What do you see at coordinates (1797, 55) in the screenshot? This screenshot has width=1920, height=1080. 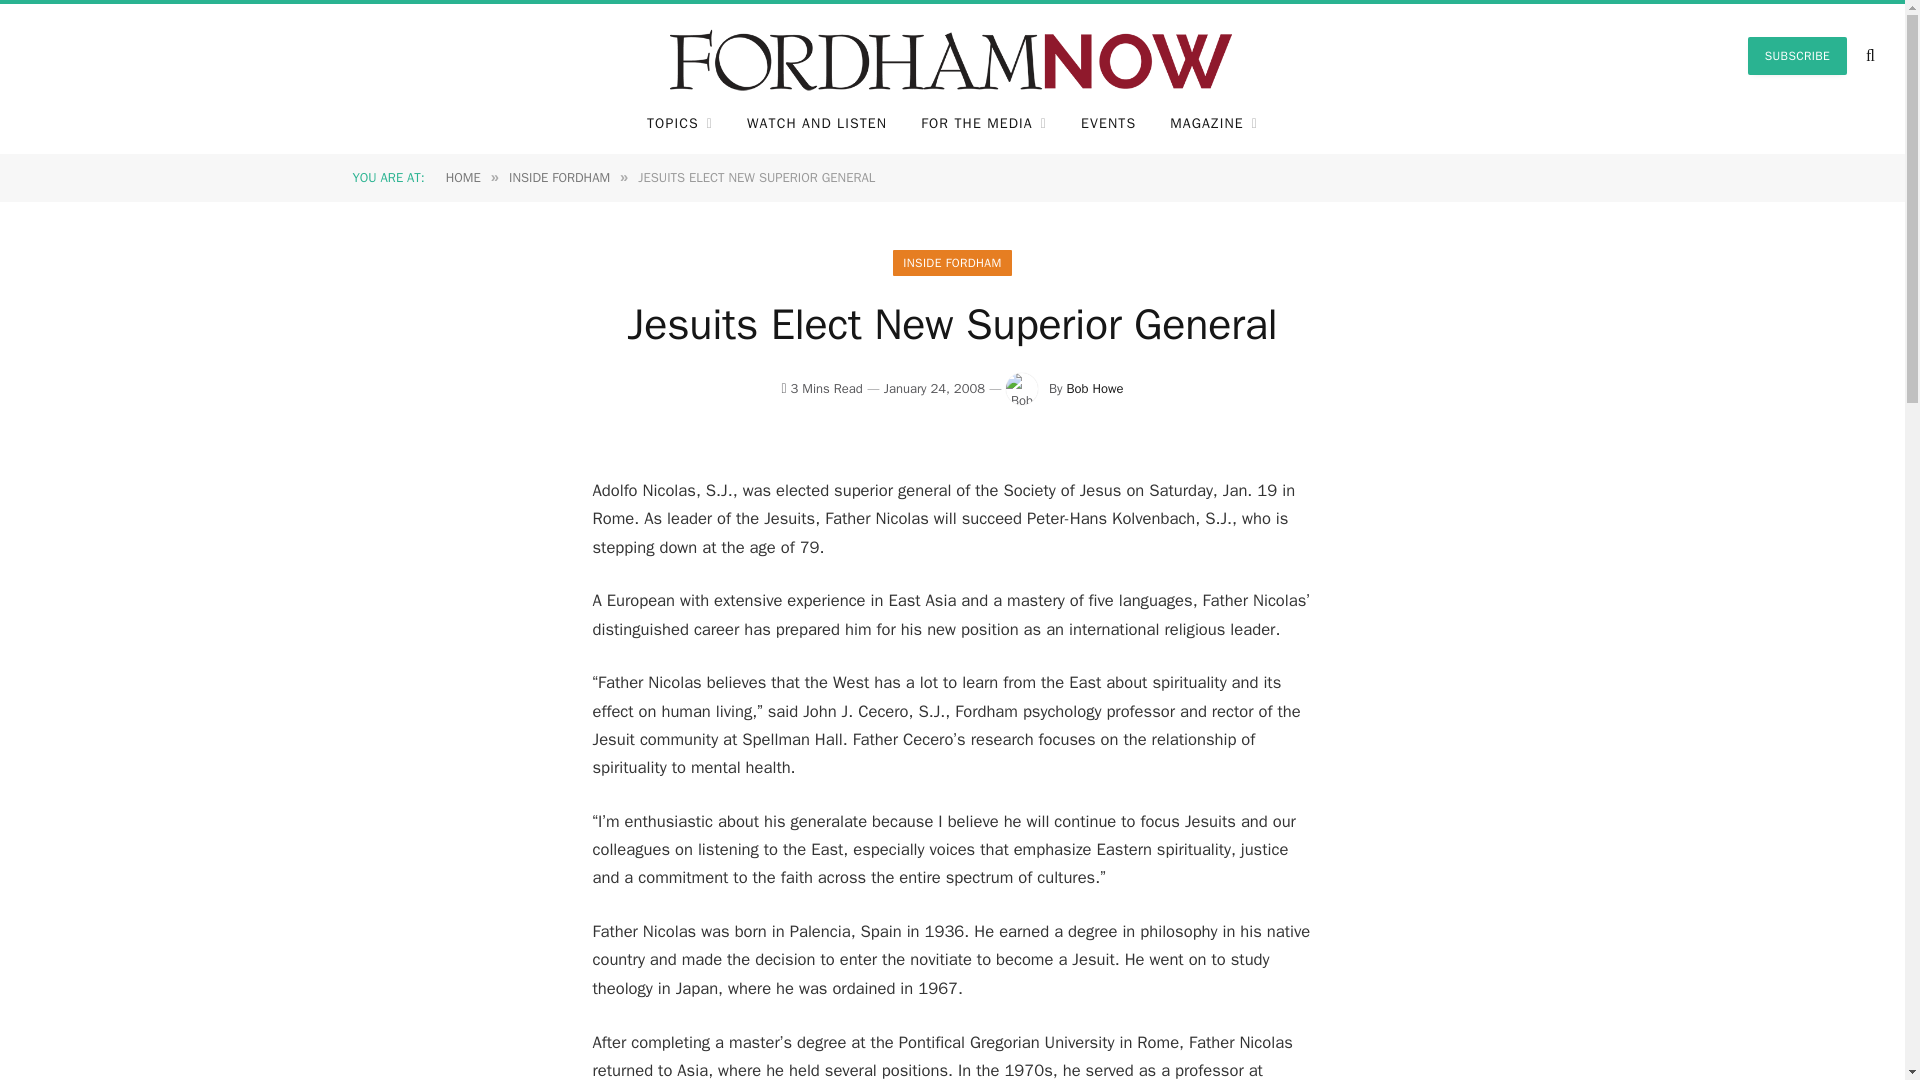 I see `SUBSCRIBE` at bounding box center [1797, 55].